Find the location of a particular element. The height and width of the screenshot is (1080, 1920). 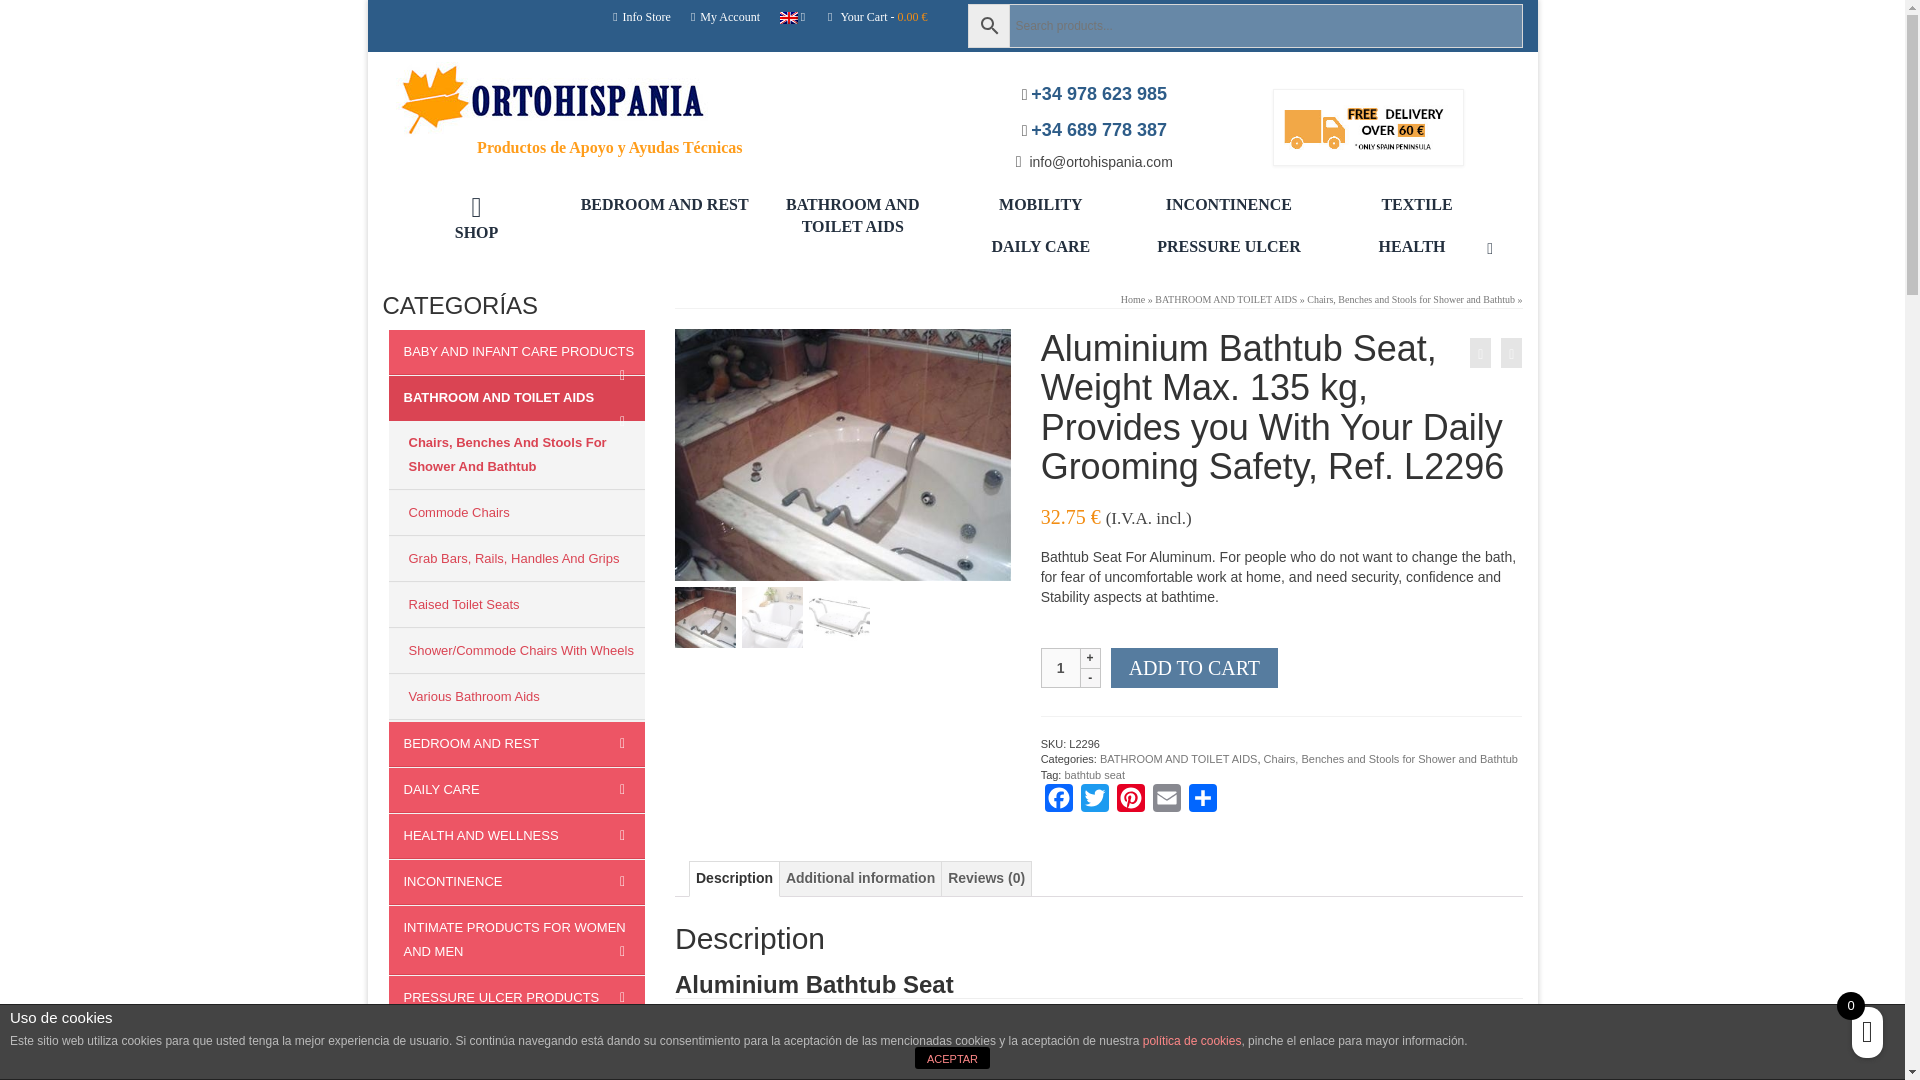

Twitter is located at coordinates (1095, 802).